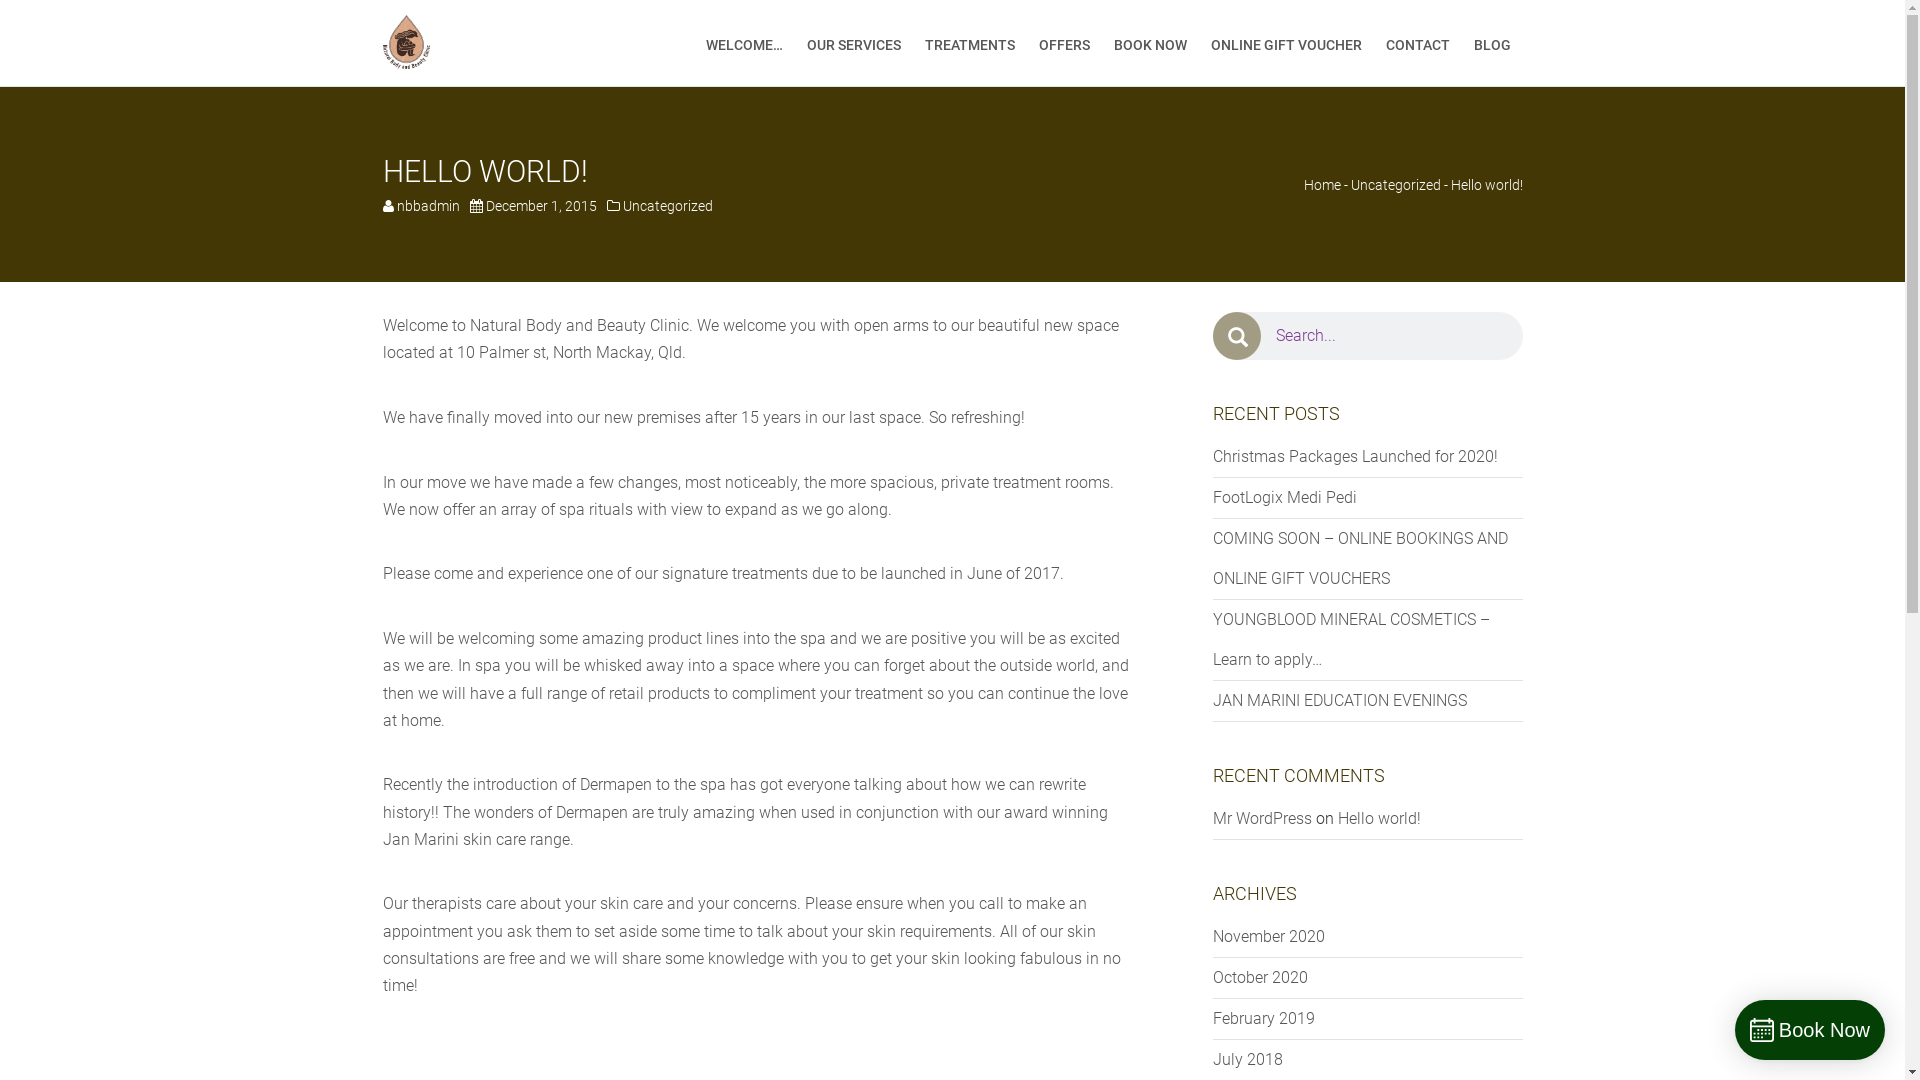 The height and width of the screenshot is (1080, 1920). I want to click on ONLINE GIFT VOUCHER, so click(1286, 44).